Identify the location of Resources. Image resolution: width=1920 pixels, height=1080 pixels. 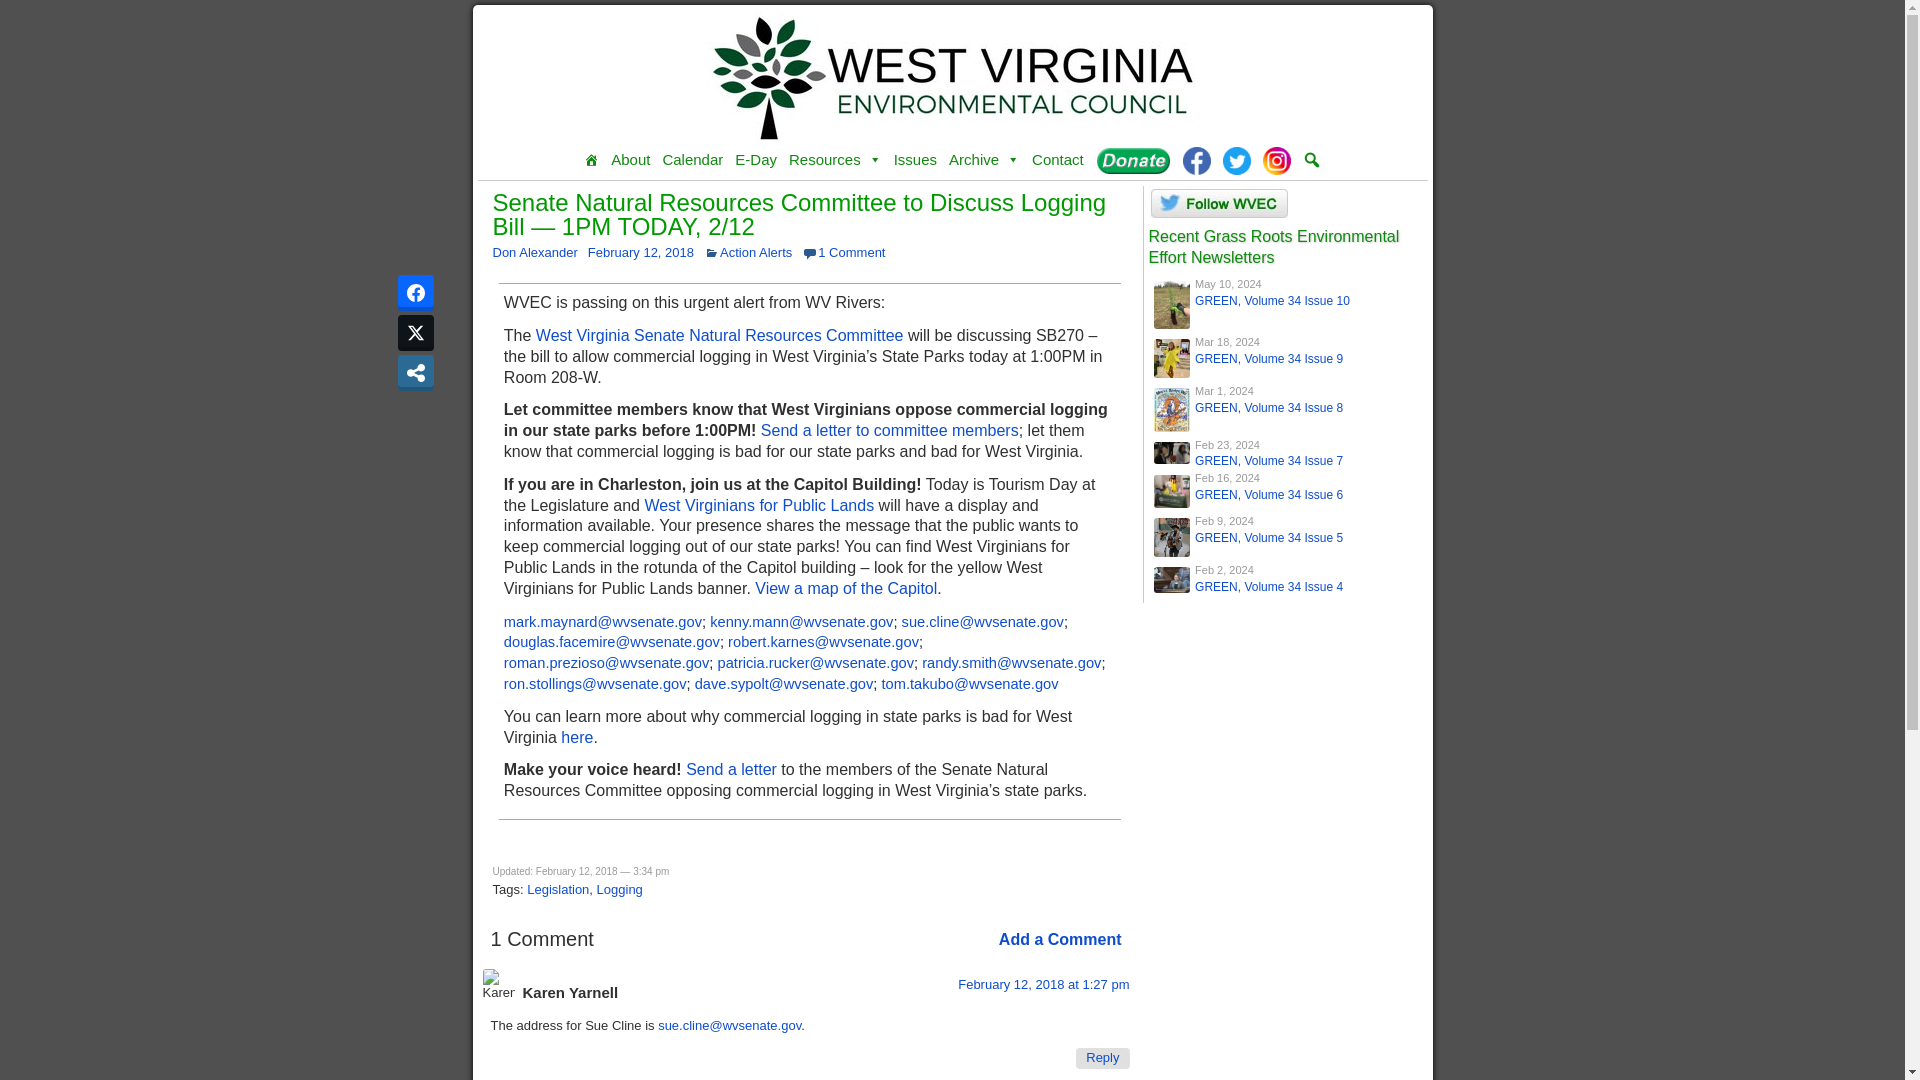
(835, 159).